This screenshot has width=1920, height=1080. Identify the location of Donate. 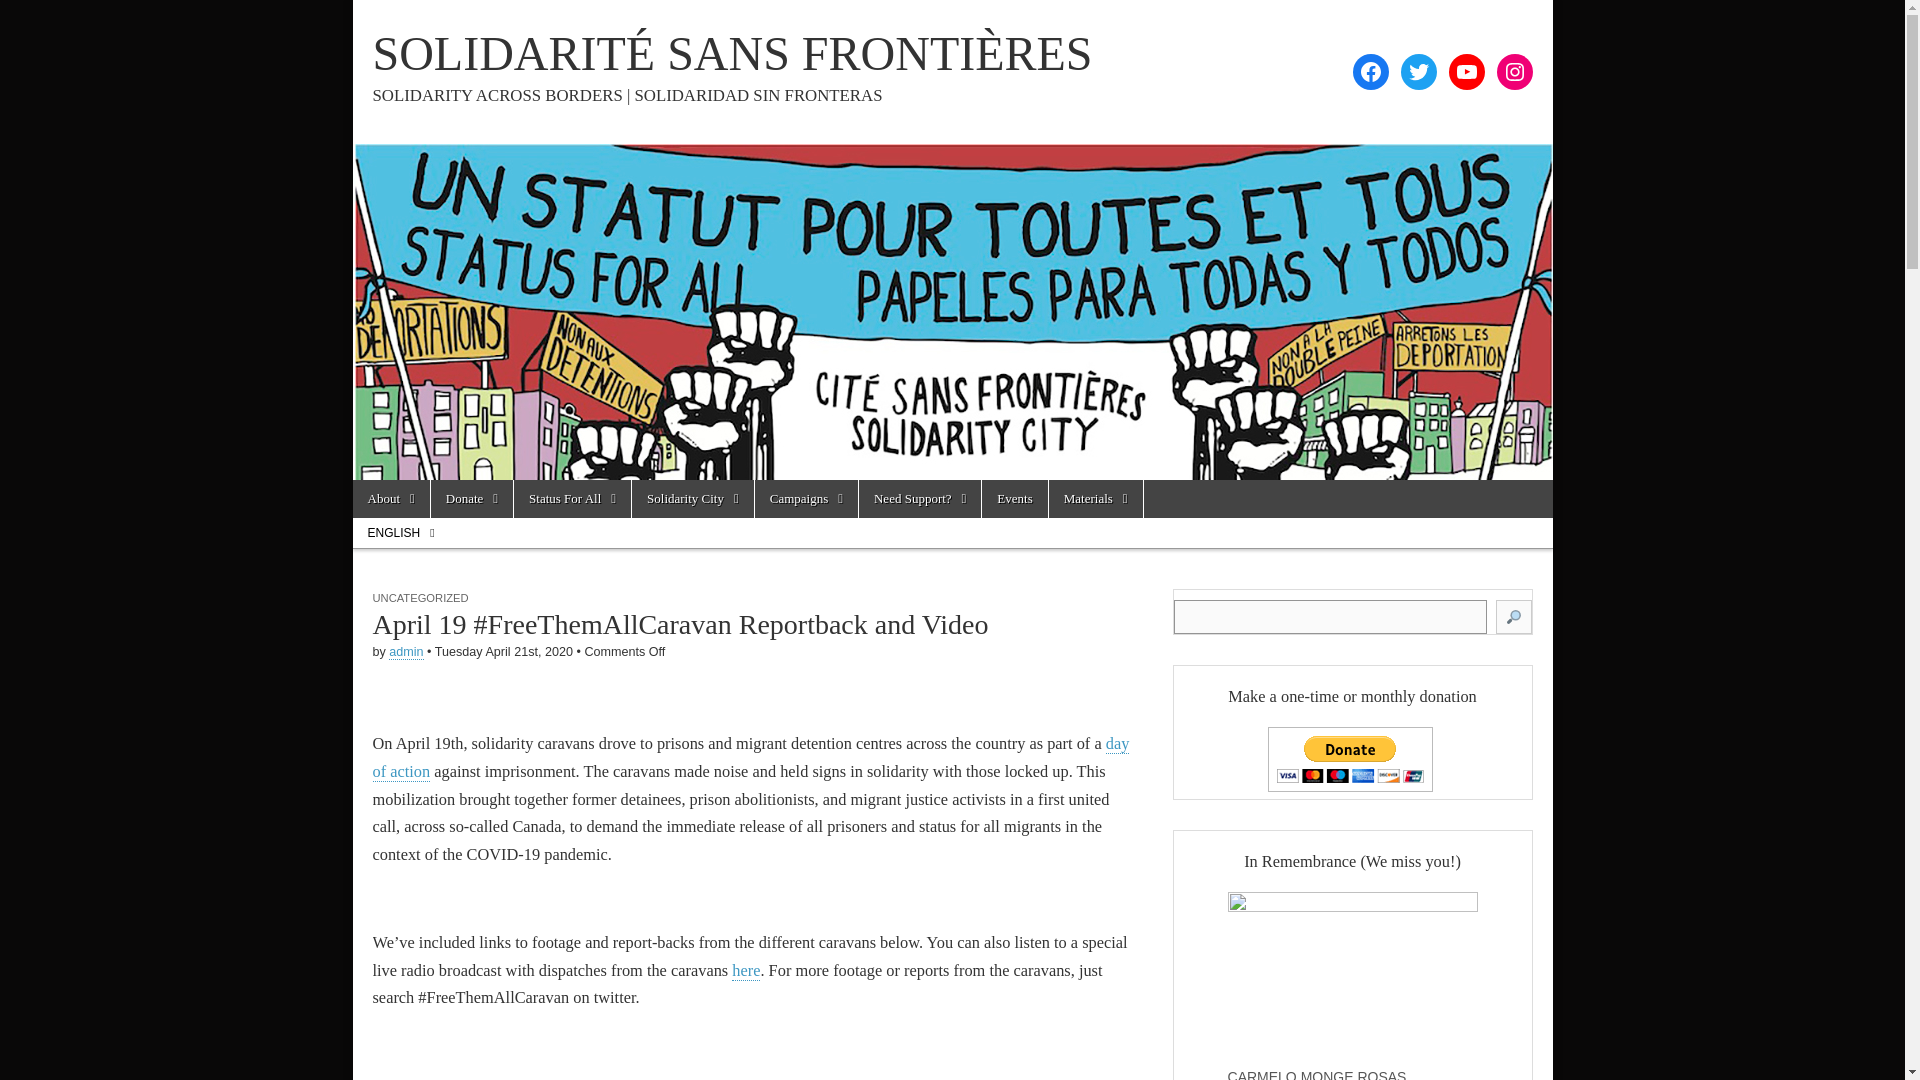
(471, 498).